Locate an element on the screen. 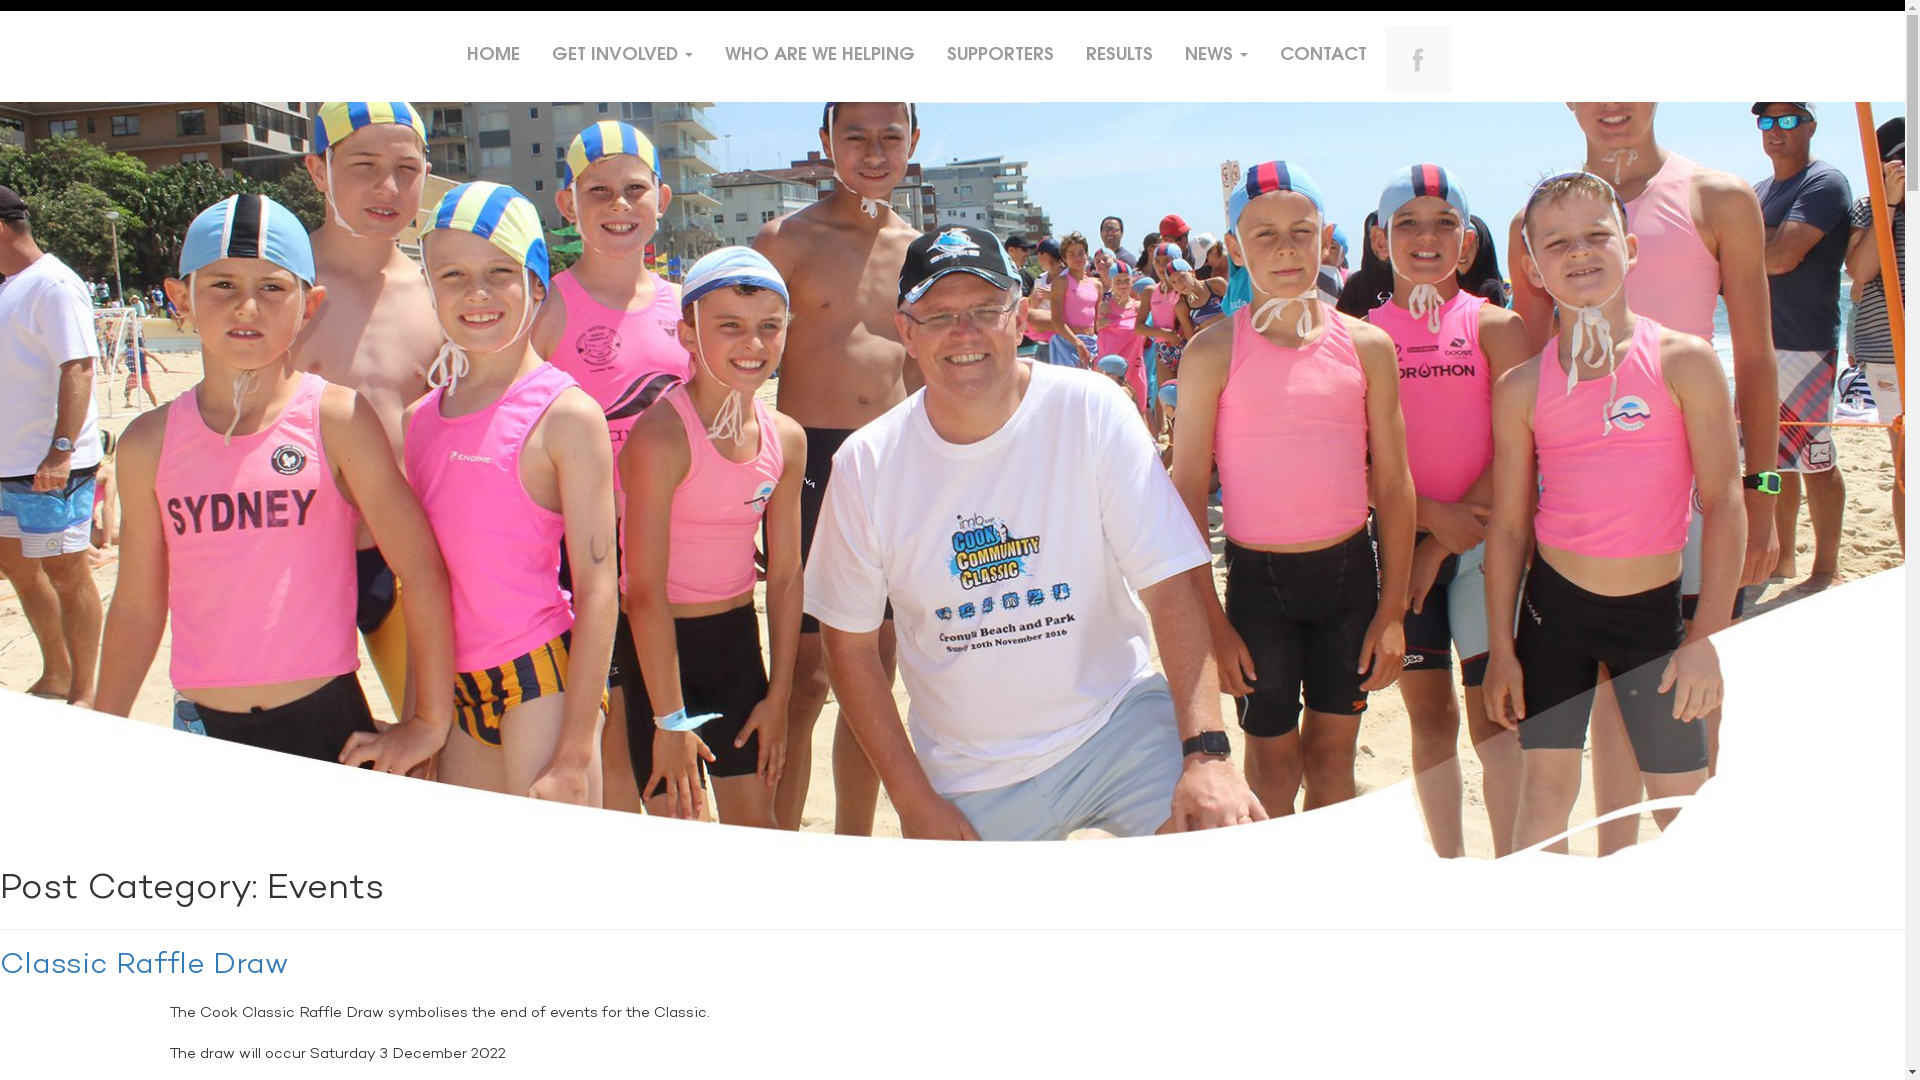 The width and height of the screenshot is (1920, 1080). RESULTS is located at coordinates (1120, 56).